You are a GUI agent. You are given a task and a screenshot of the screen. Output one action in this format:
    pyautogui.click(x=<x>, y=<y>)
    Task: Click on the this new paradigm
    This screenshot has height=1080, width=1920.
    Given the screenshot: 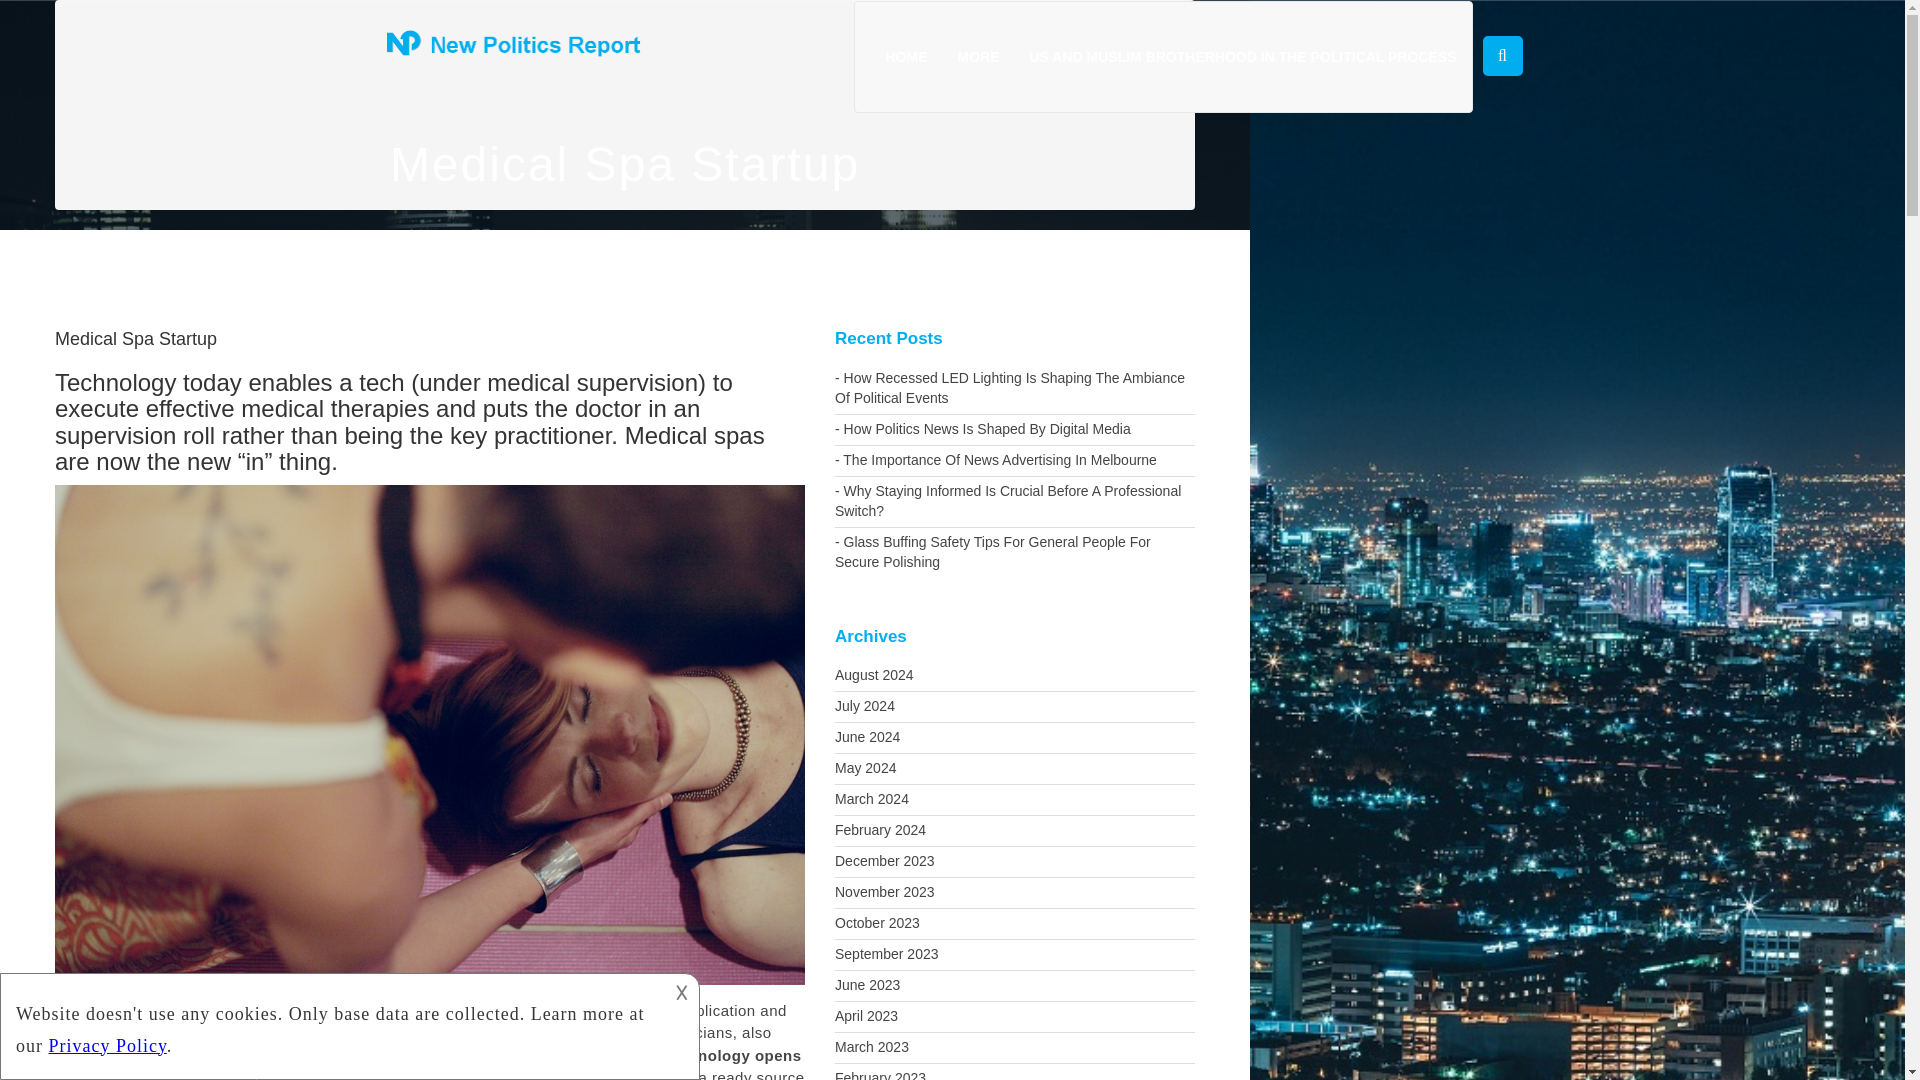 What is the action you would take?
    pyautogui.click(x=452, y=1074)
    